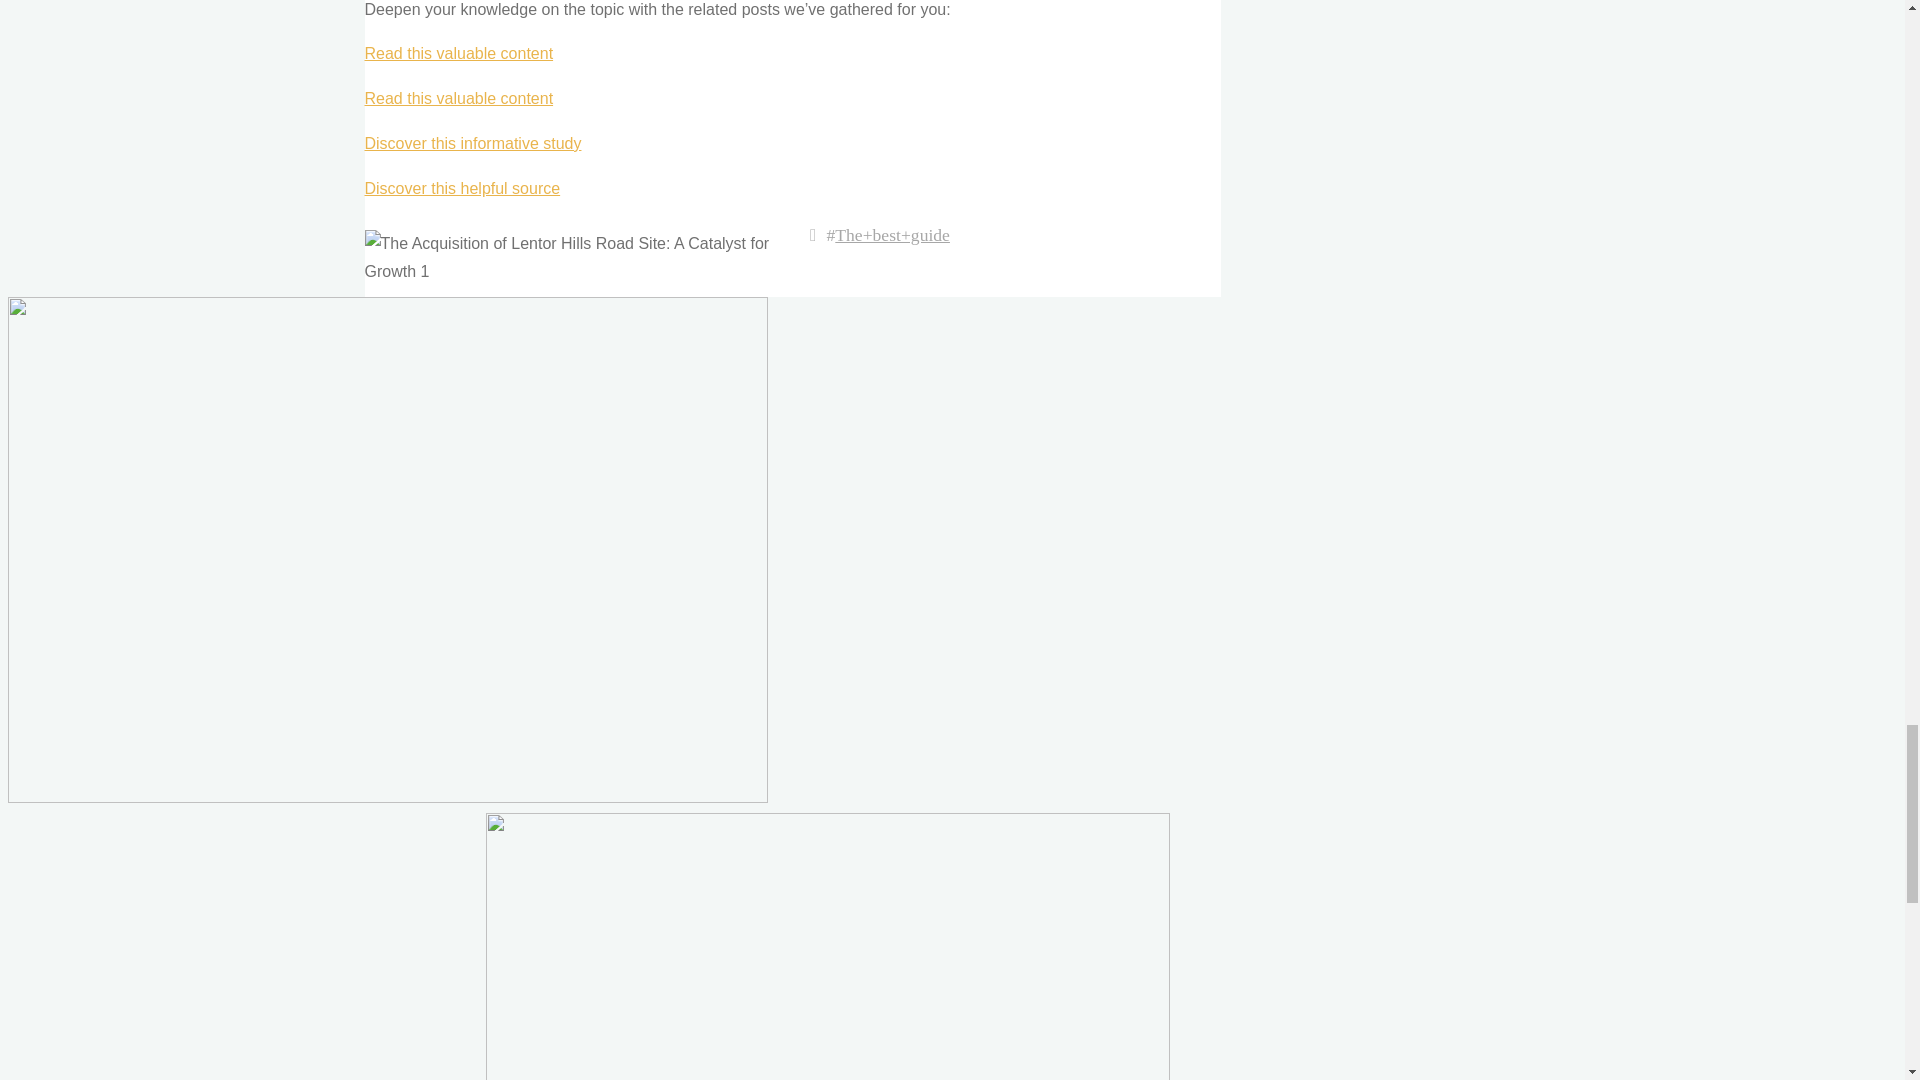  Describe the element at coordinates (472, 144) in the screenshot. I see `Discover this informative study` at that location.